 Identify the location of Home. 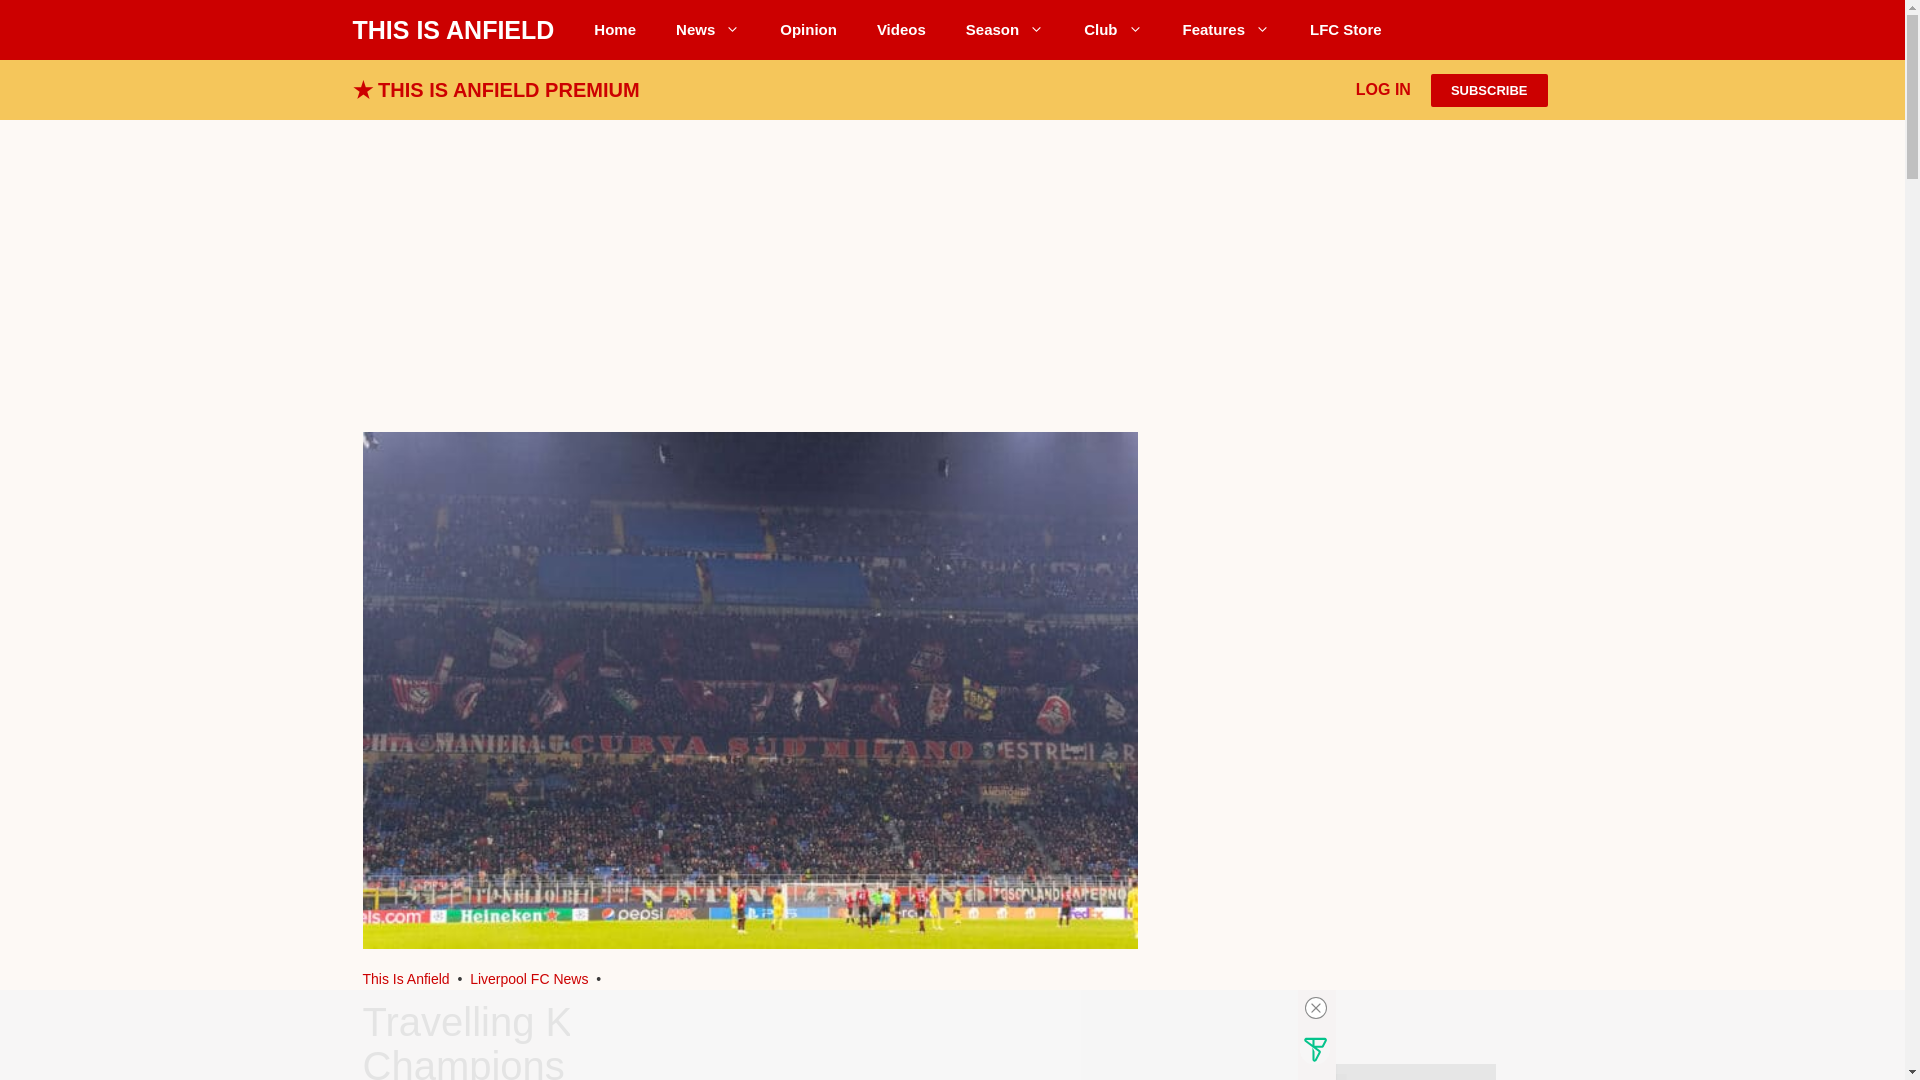
(615, 30).